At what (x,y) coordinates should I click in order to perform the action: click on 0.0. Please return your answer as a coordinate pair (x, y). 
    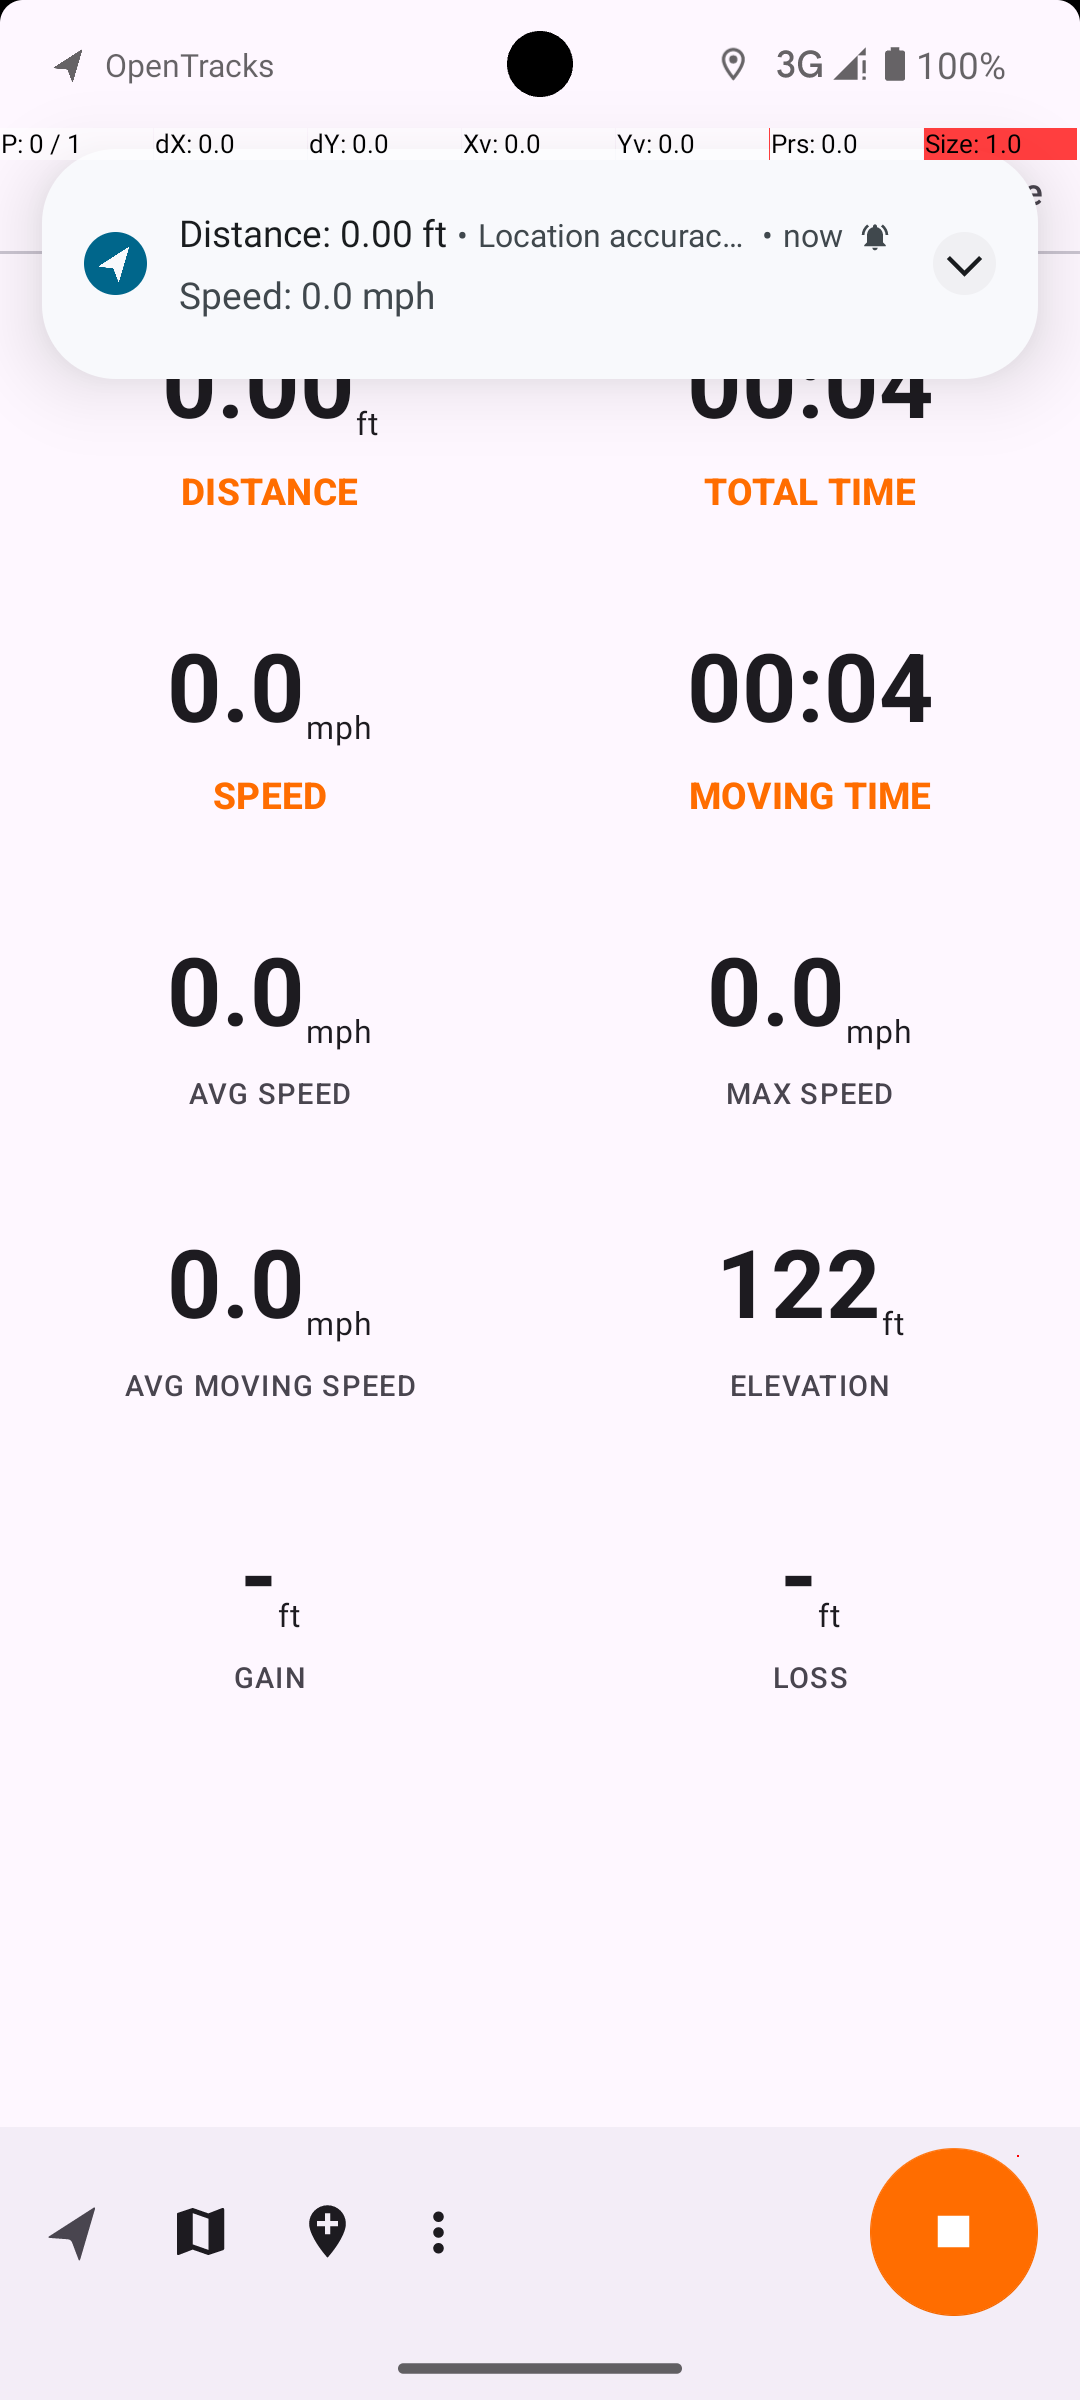
    Looking at the image, I should click on (236, 684).